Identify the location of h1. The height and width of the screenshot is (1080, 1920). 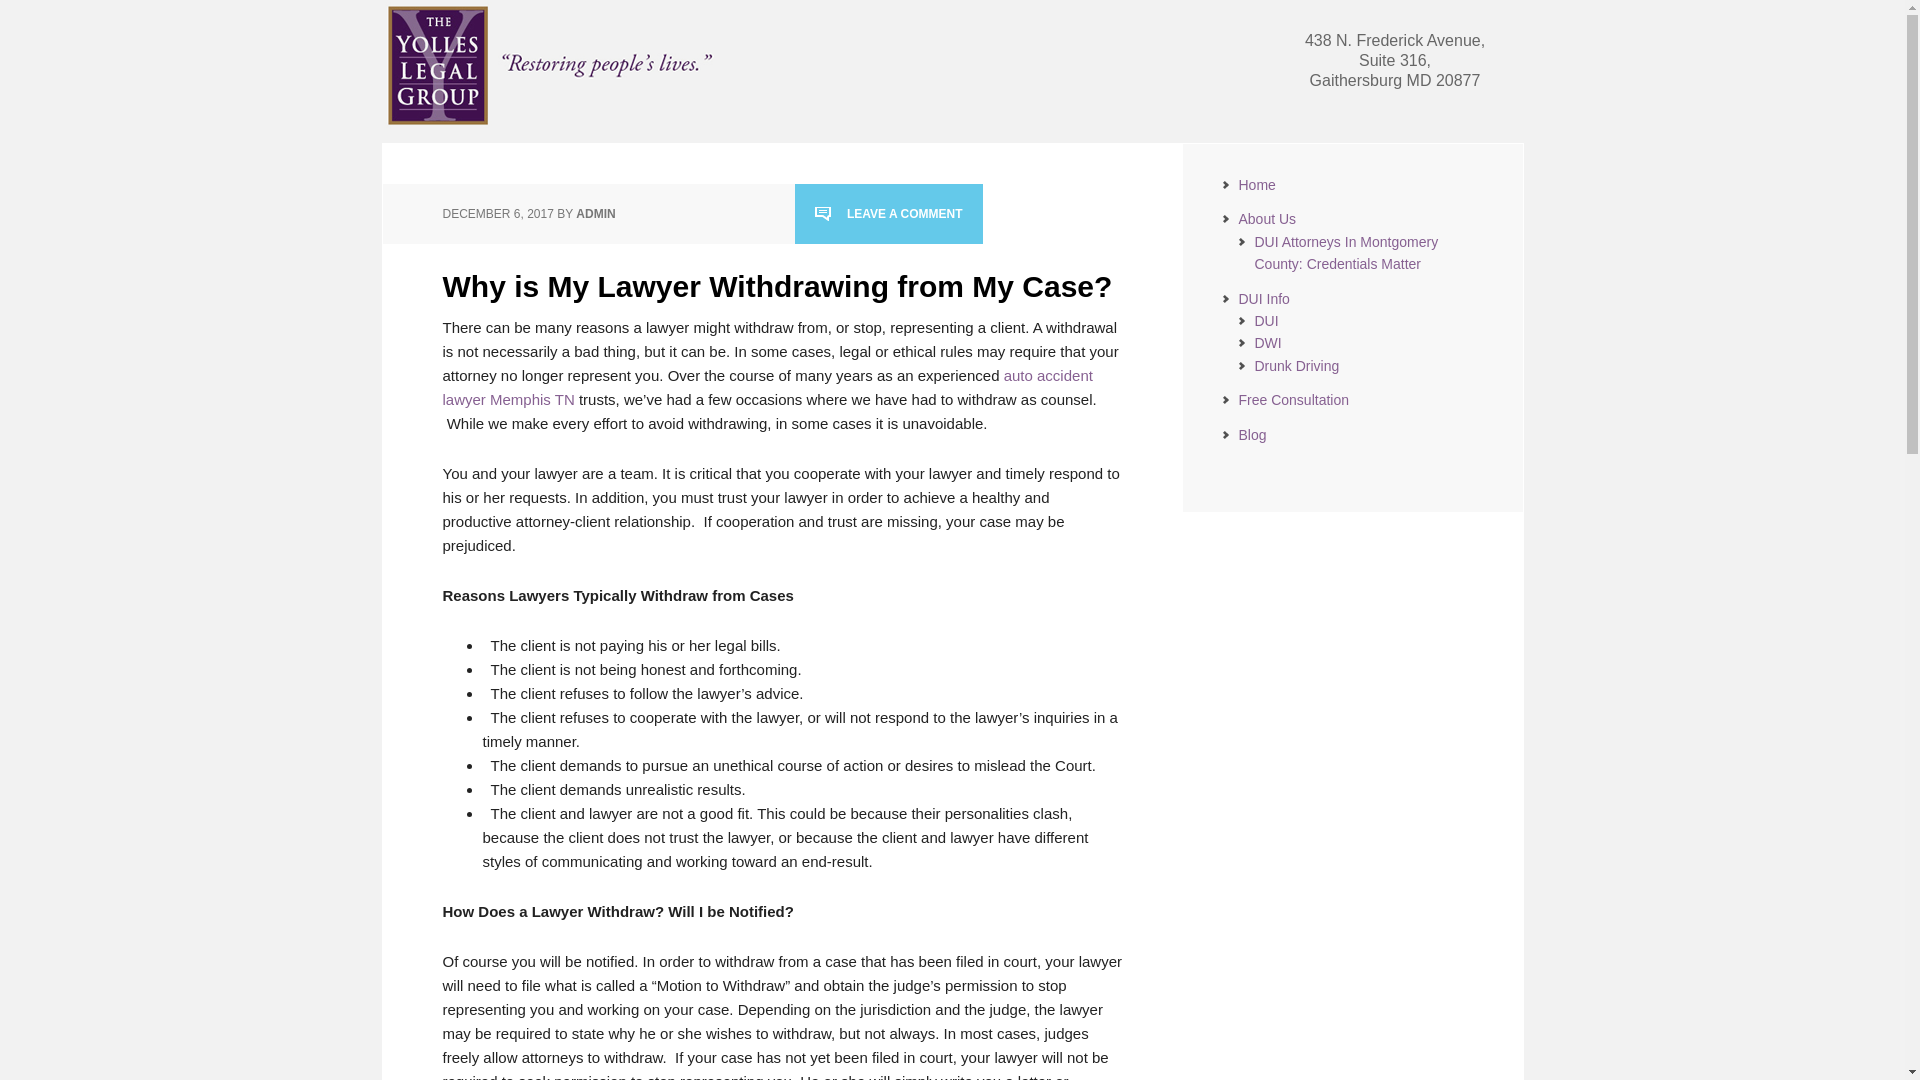
(554, 121).